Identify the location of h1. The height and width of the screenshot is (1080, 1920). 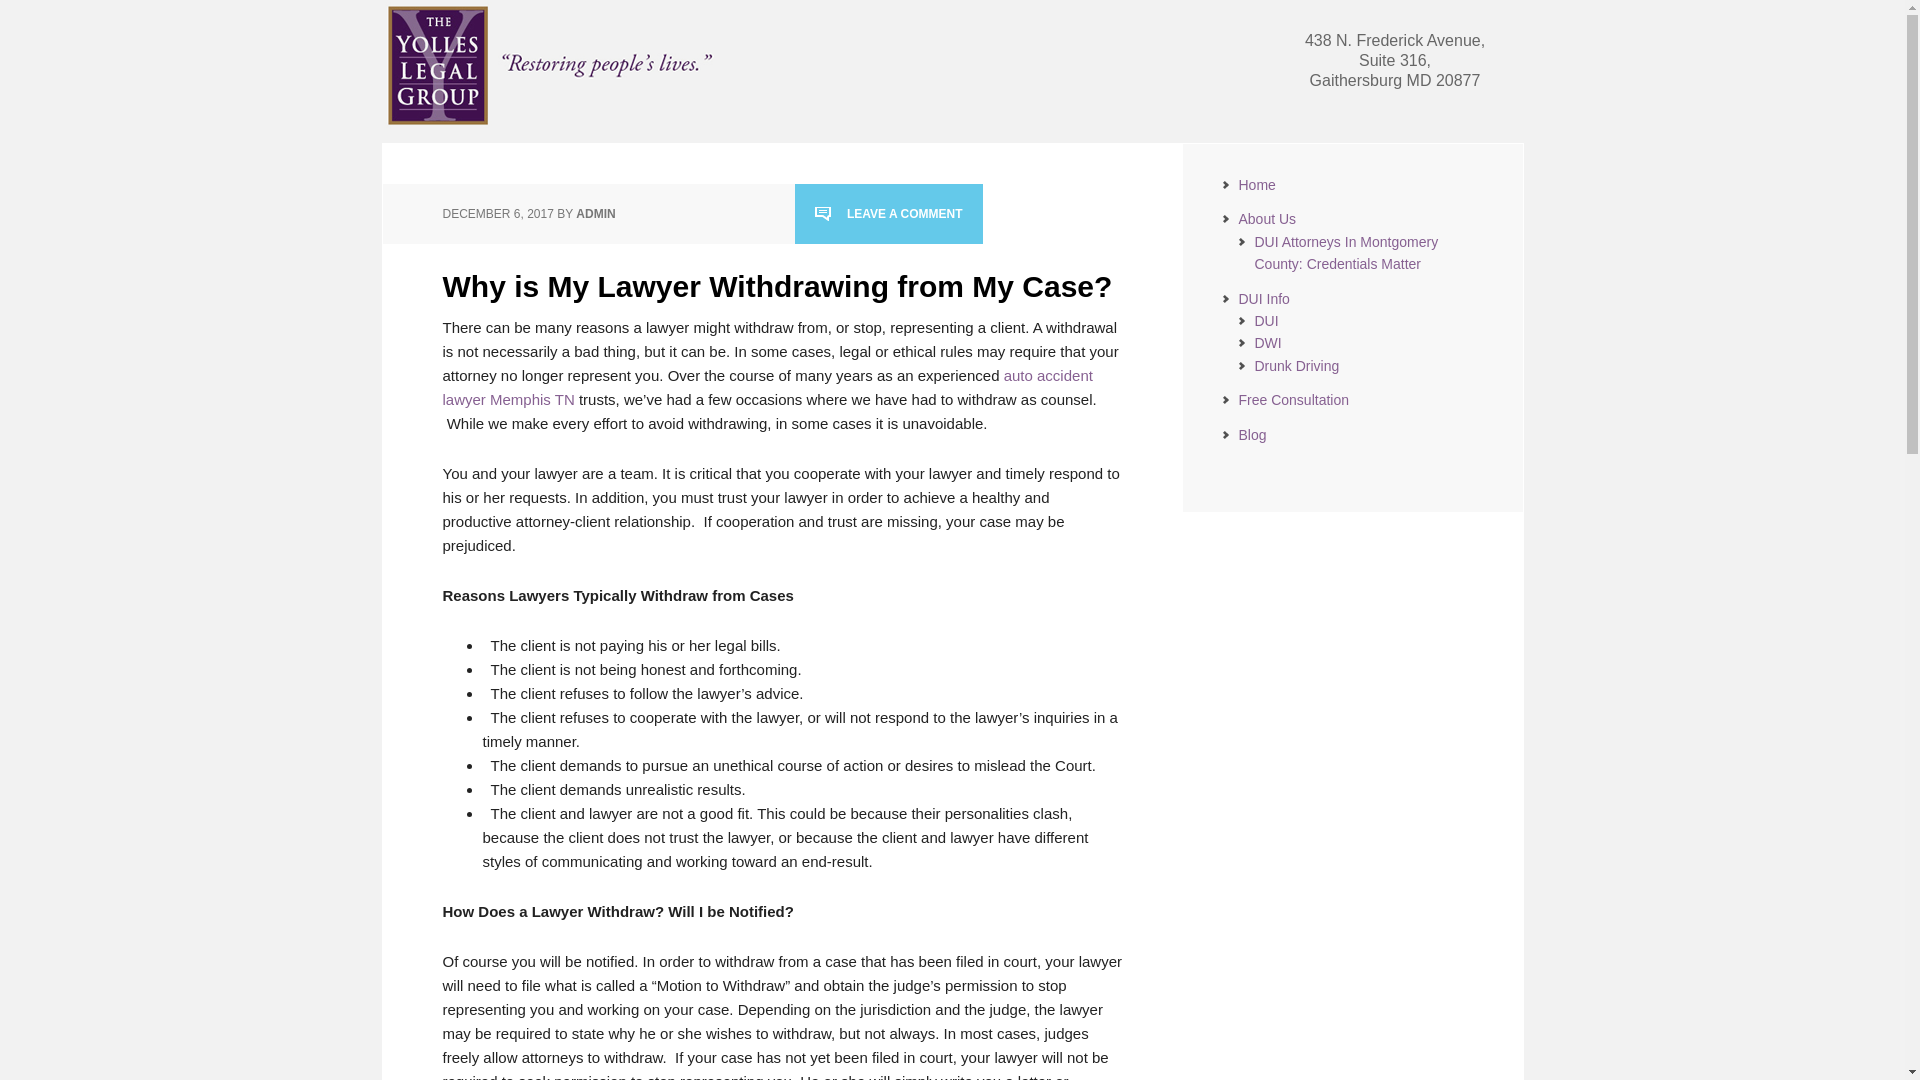
(554, 121).